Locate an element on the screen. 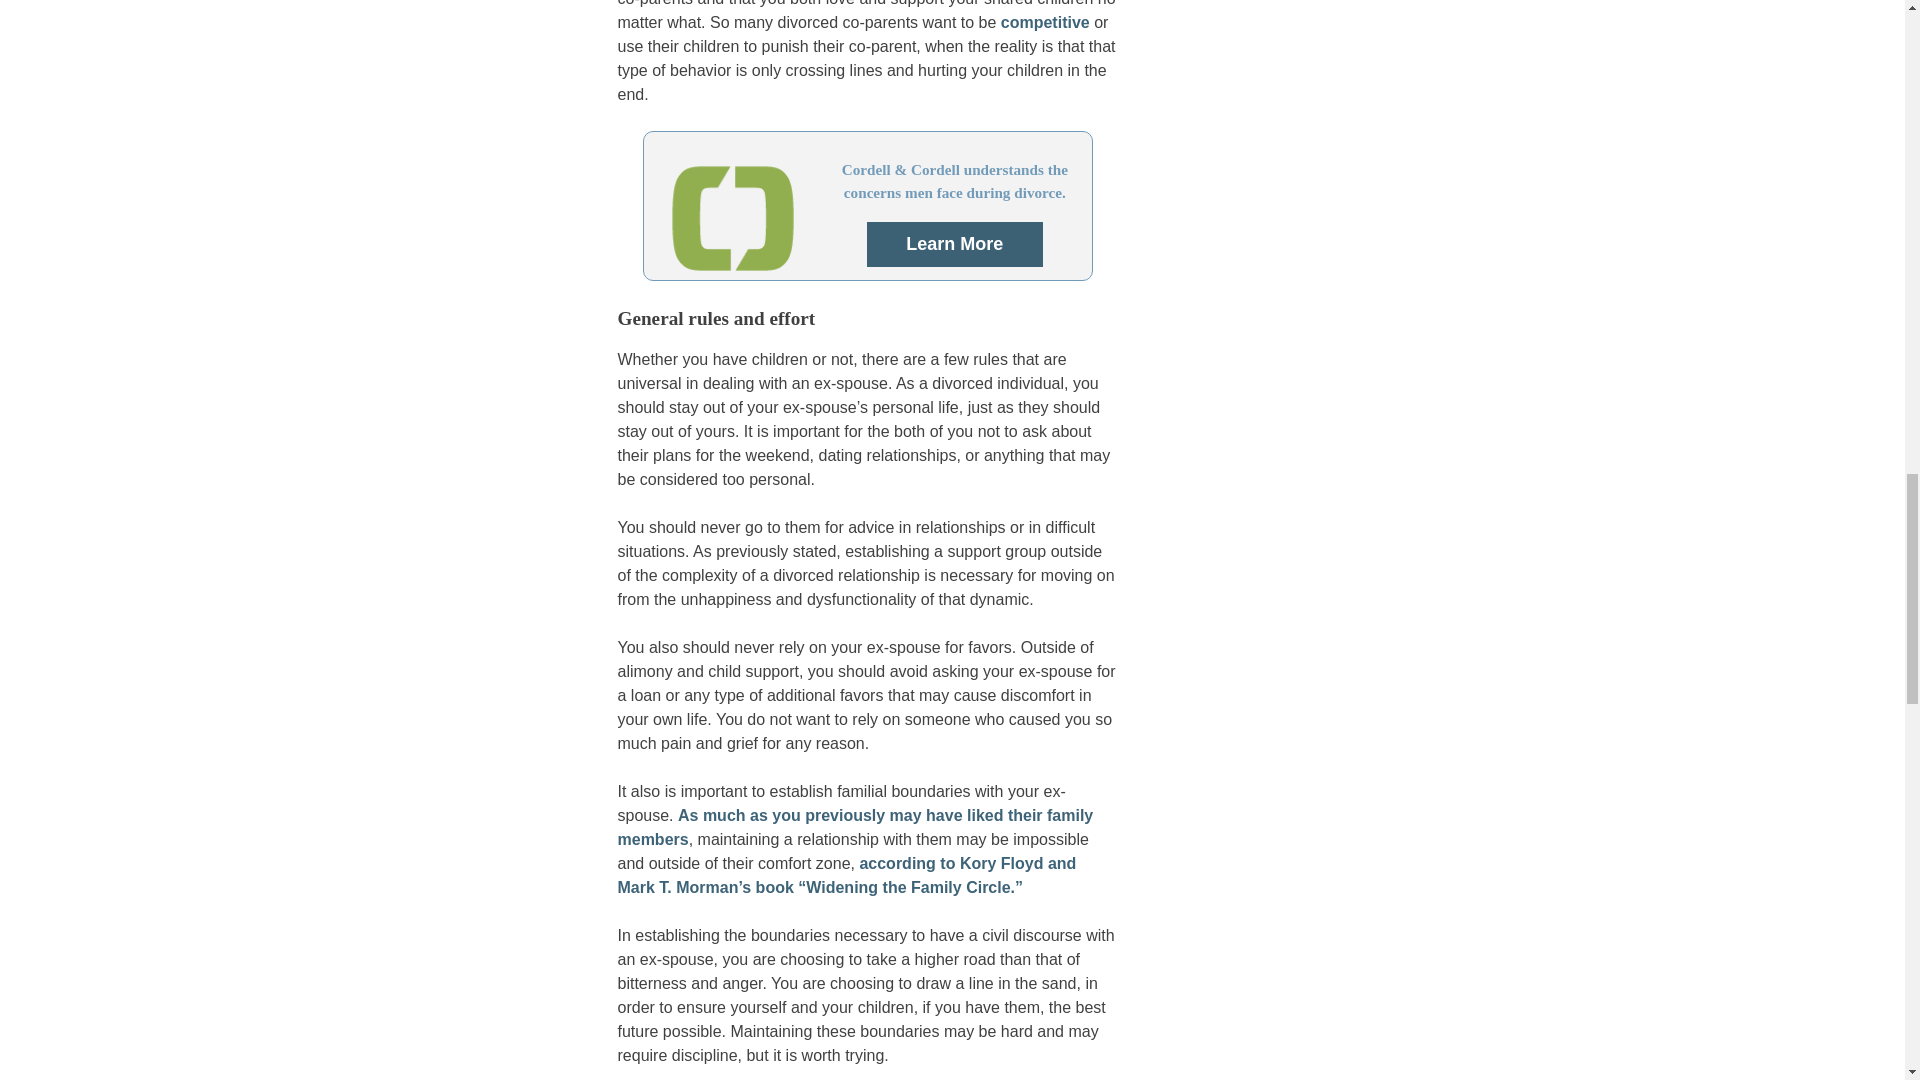 This screenshot has height=1080, width=1920. Learn More is located at coordinates (954, 244).